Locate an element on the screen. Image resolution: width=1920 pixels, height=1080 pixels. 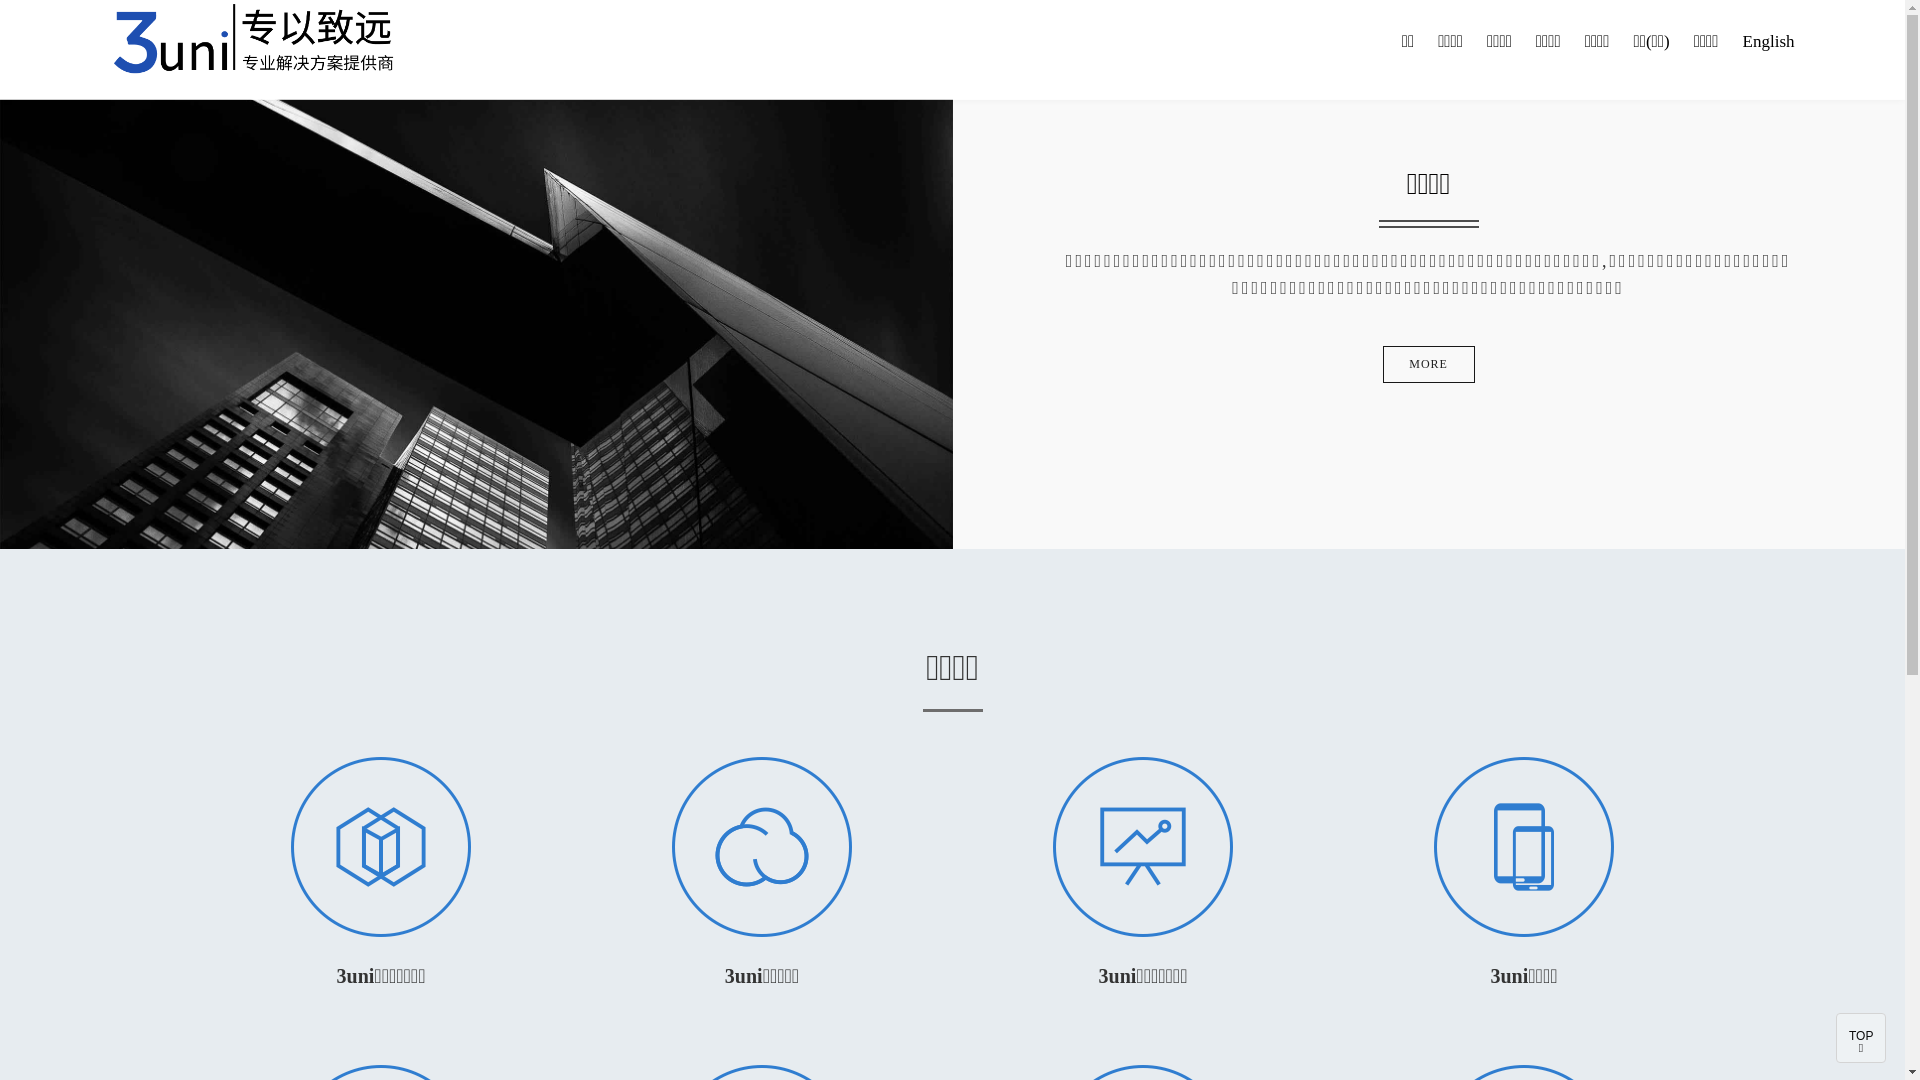
MORE is located at coordinates (1429, 364).